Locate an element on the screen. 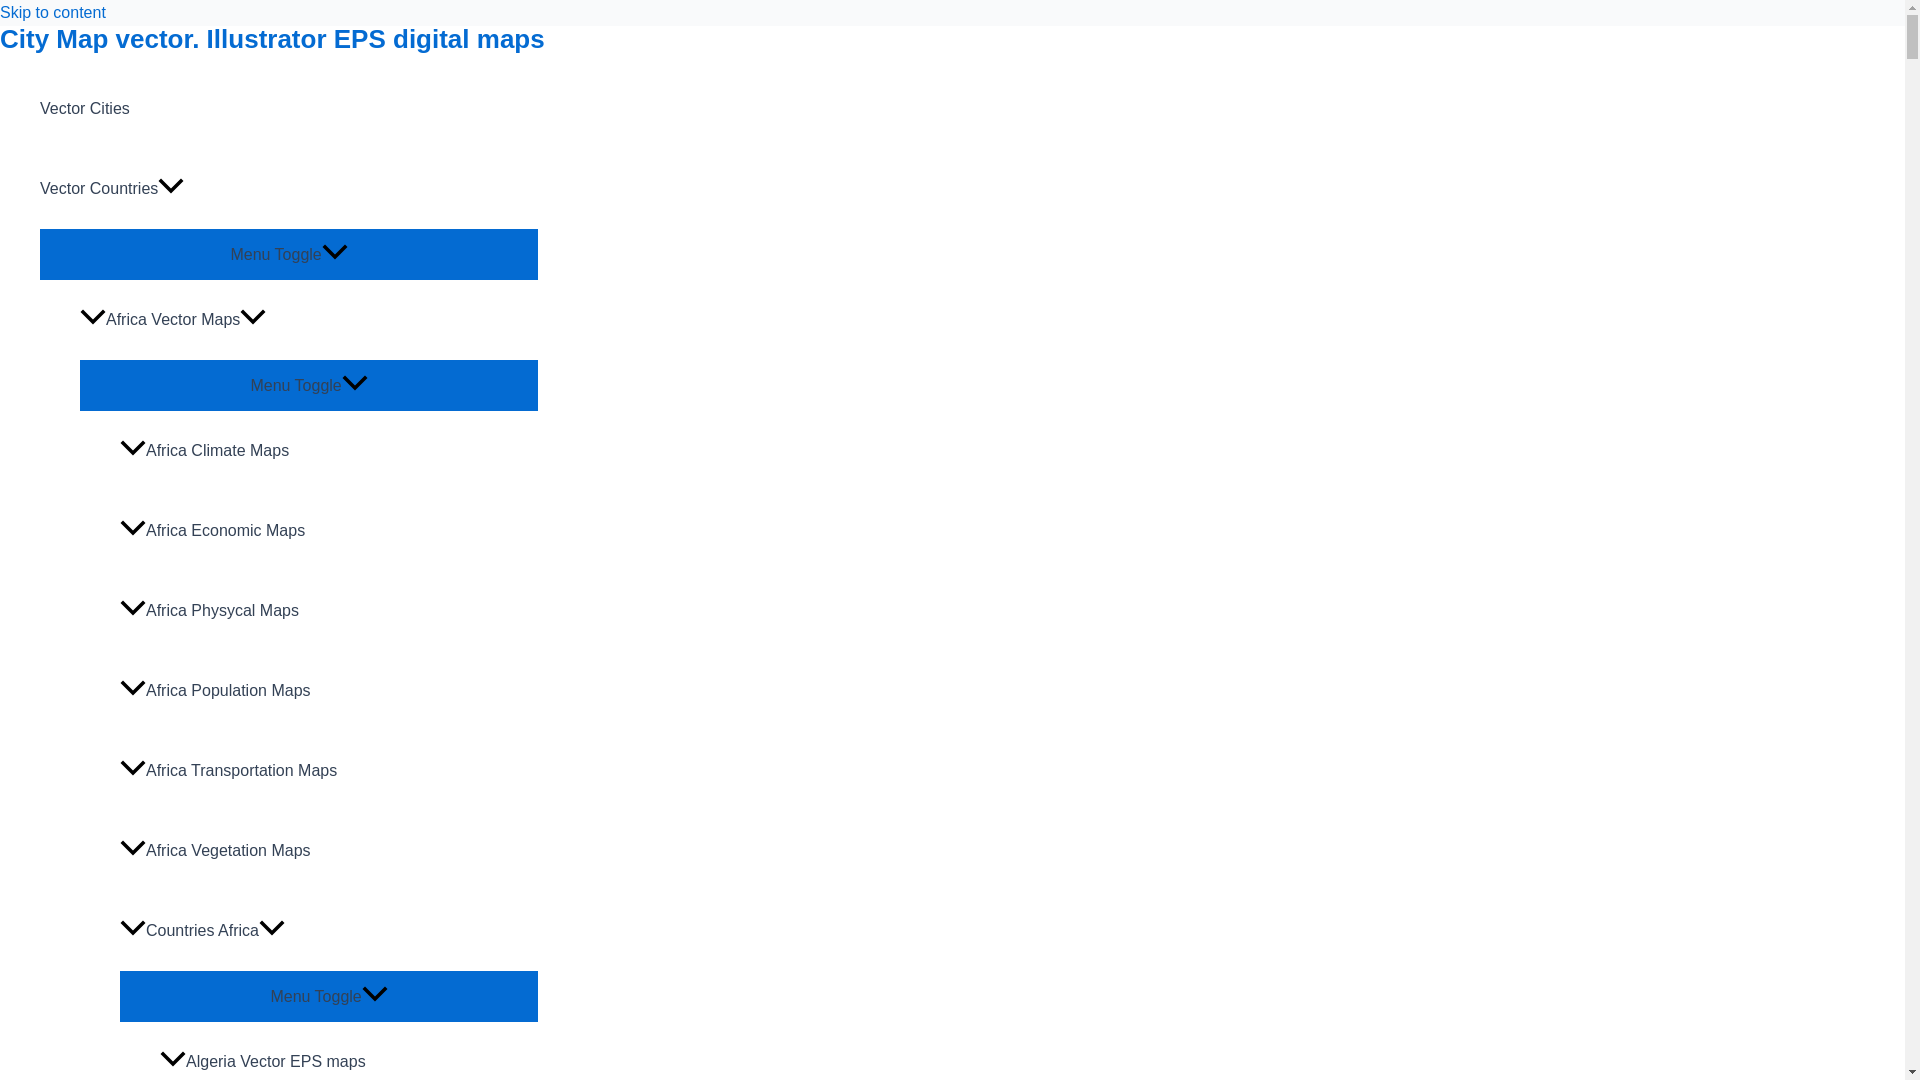 Image resolution: width=1920 pixels, height=1080 pixels. Africa Climate Maps is located at coordinates (328, 451).